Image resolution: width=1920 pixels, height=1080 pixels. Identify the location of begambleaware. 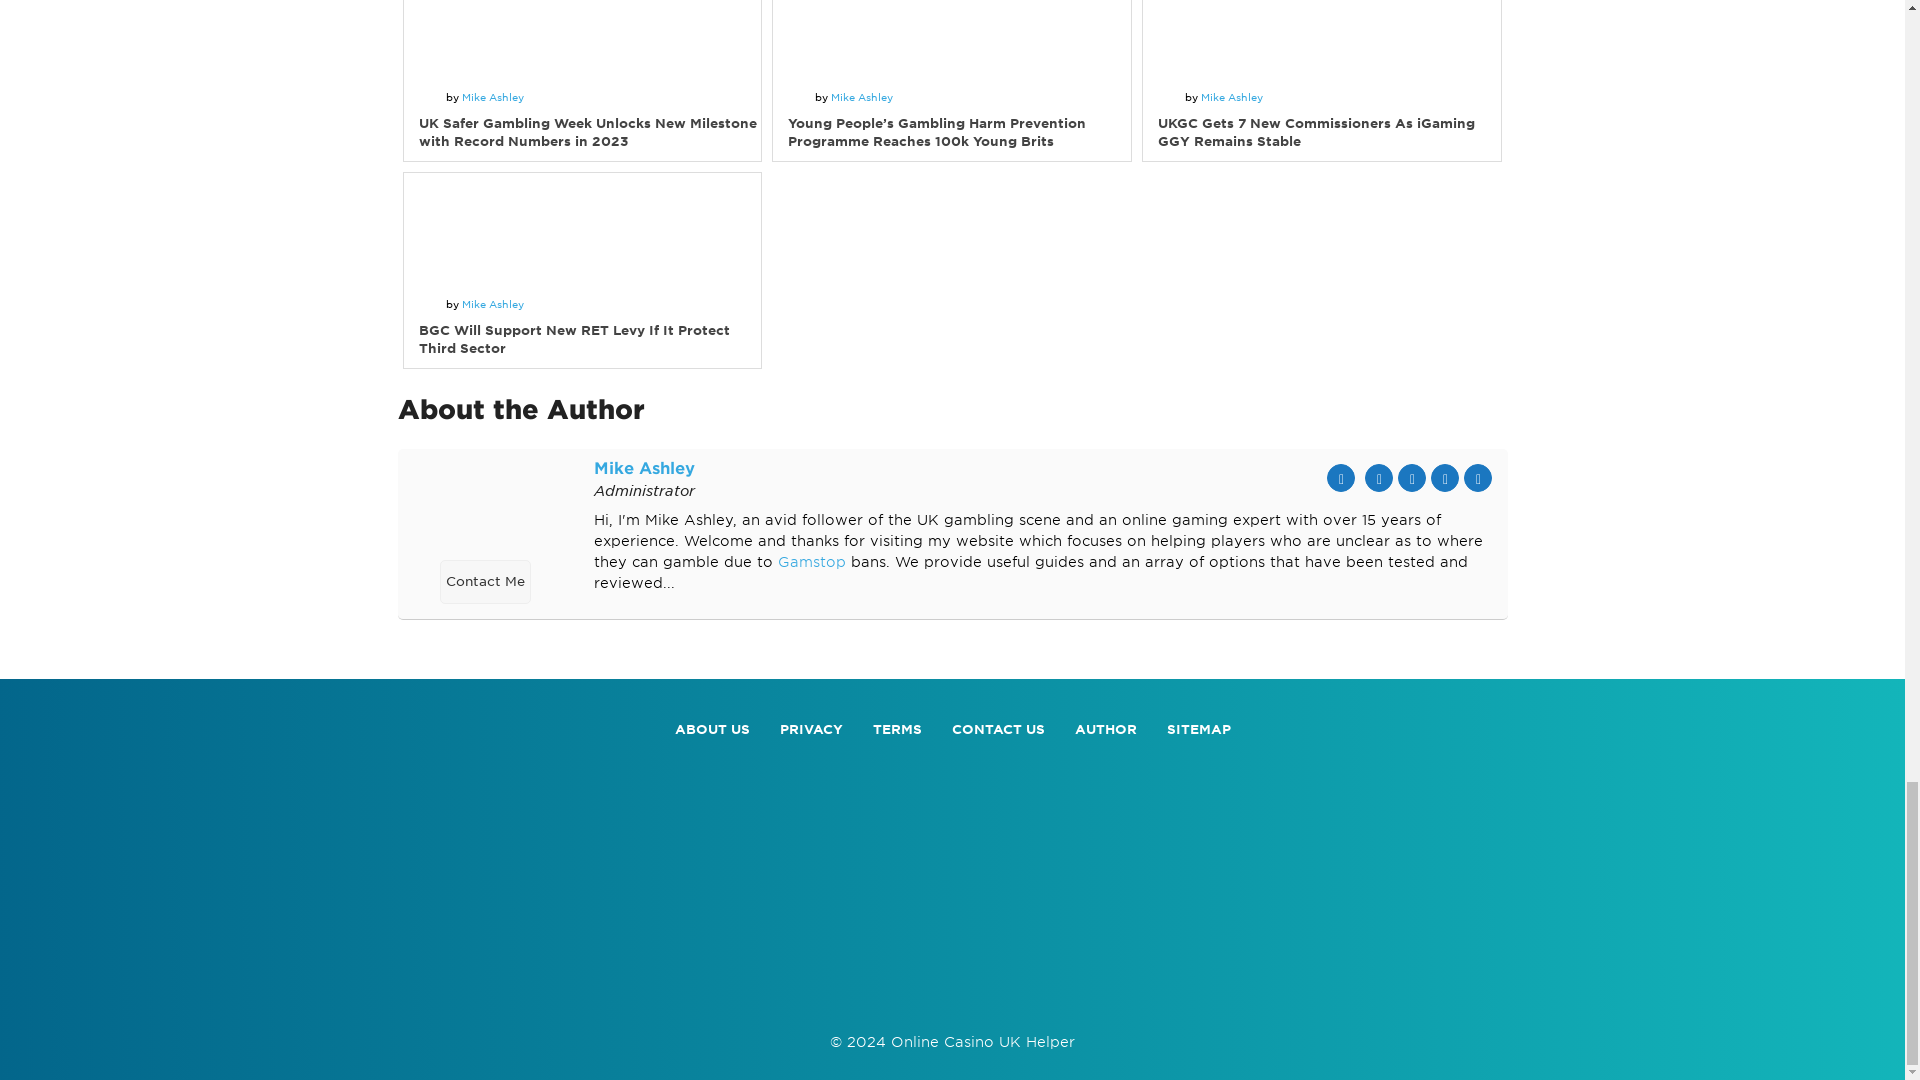
(952, 992).